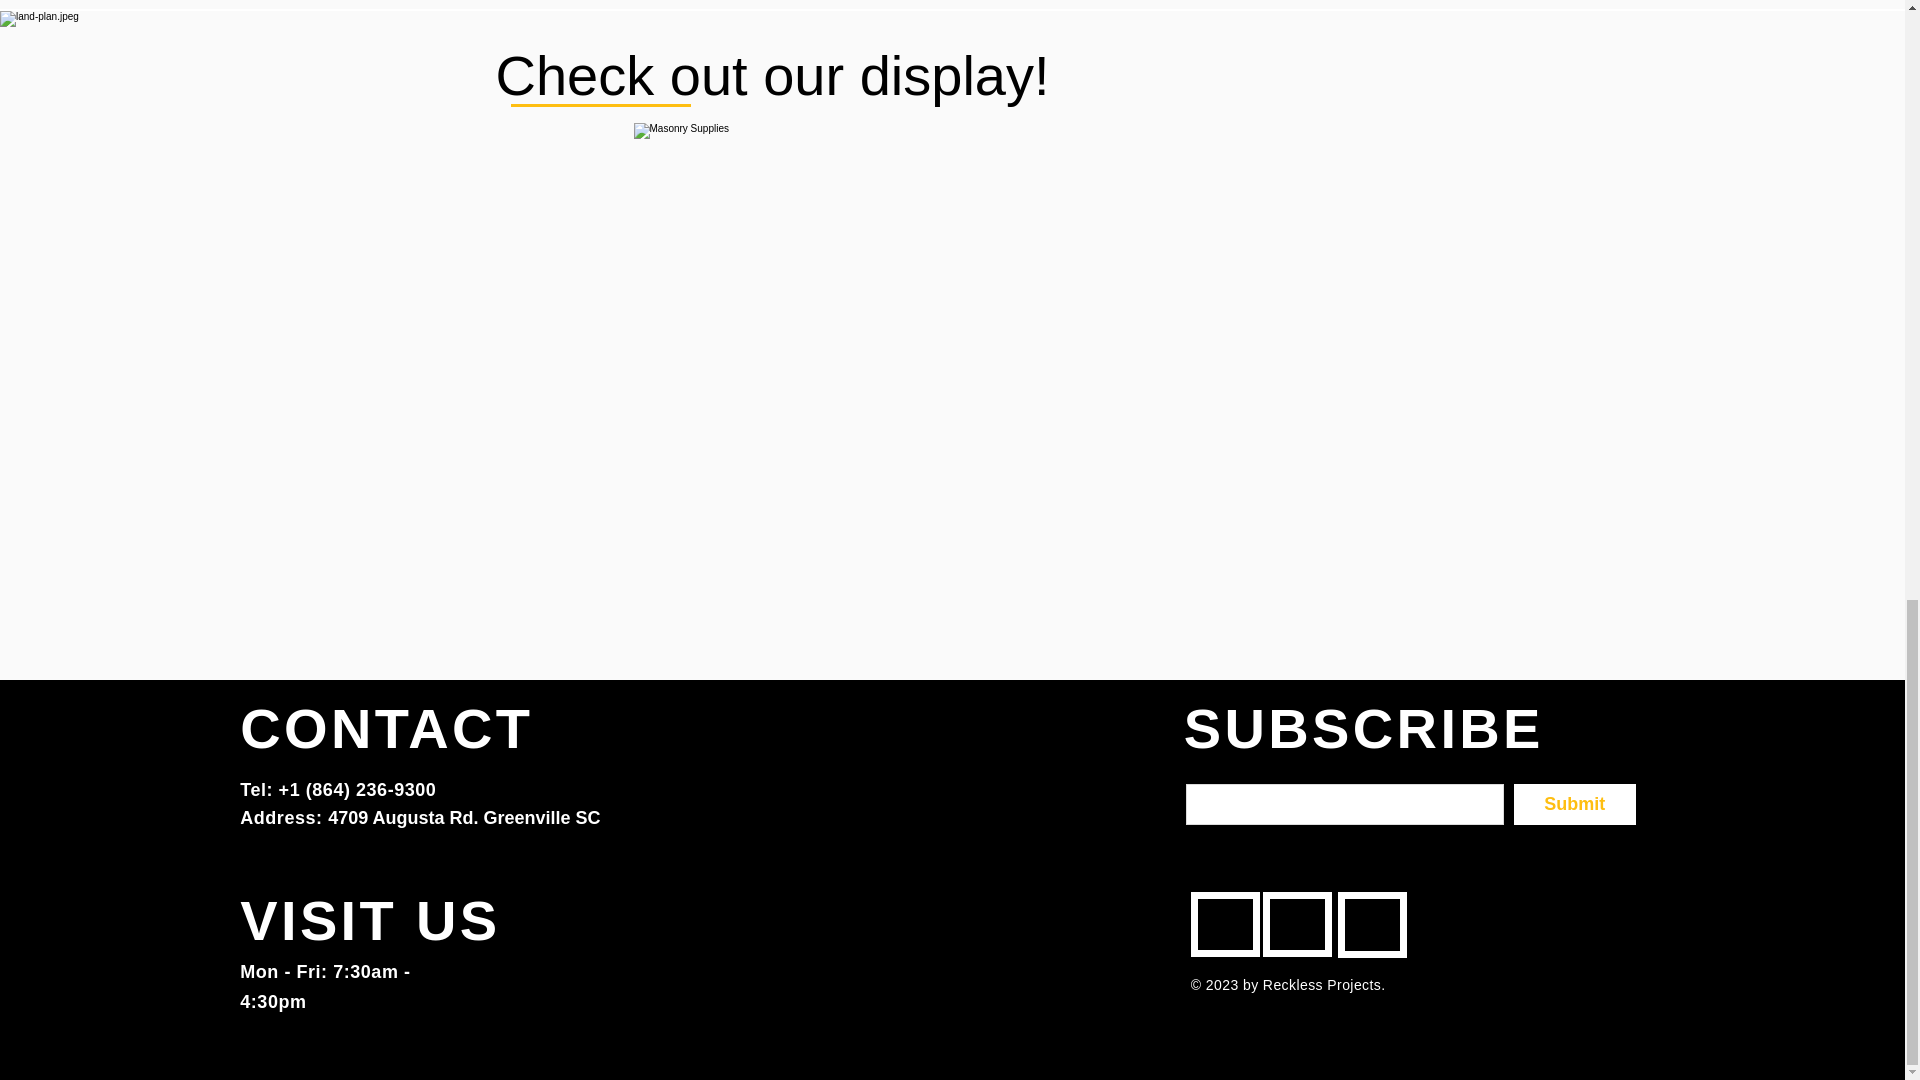  I want to click on Submit, so click(1574, 804).